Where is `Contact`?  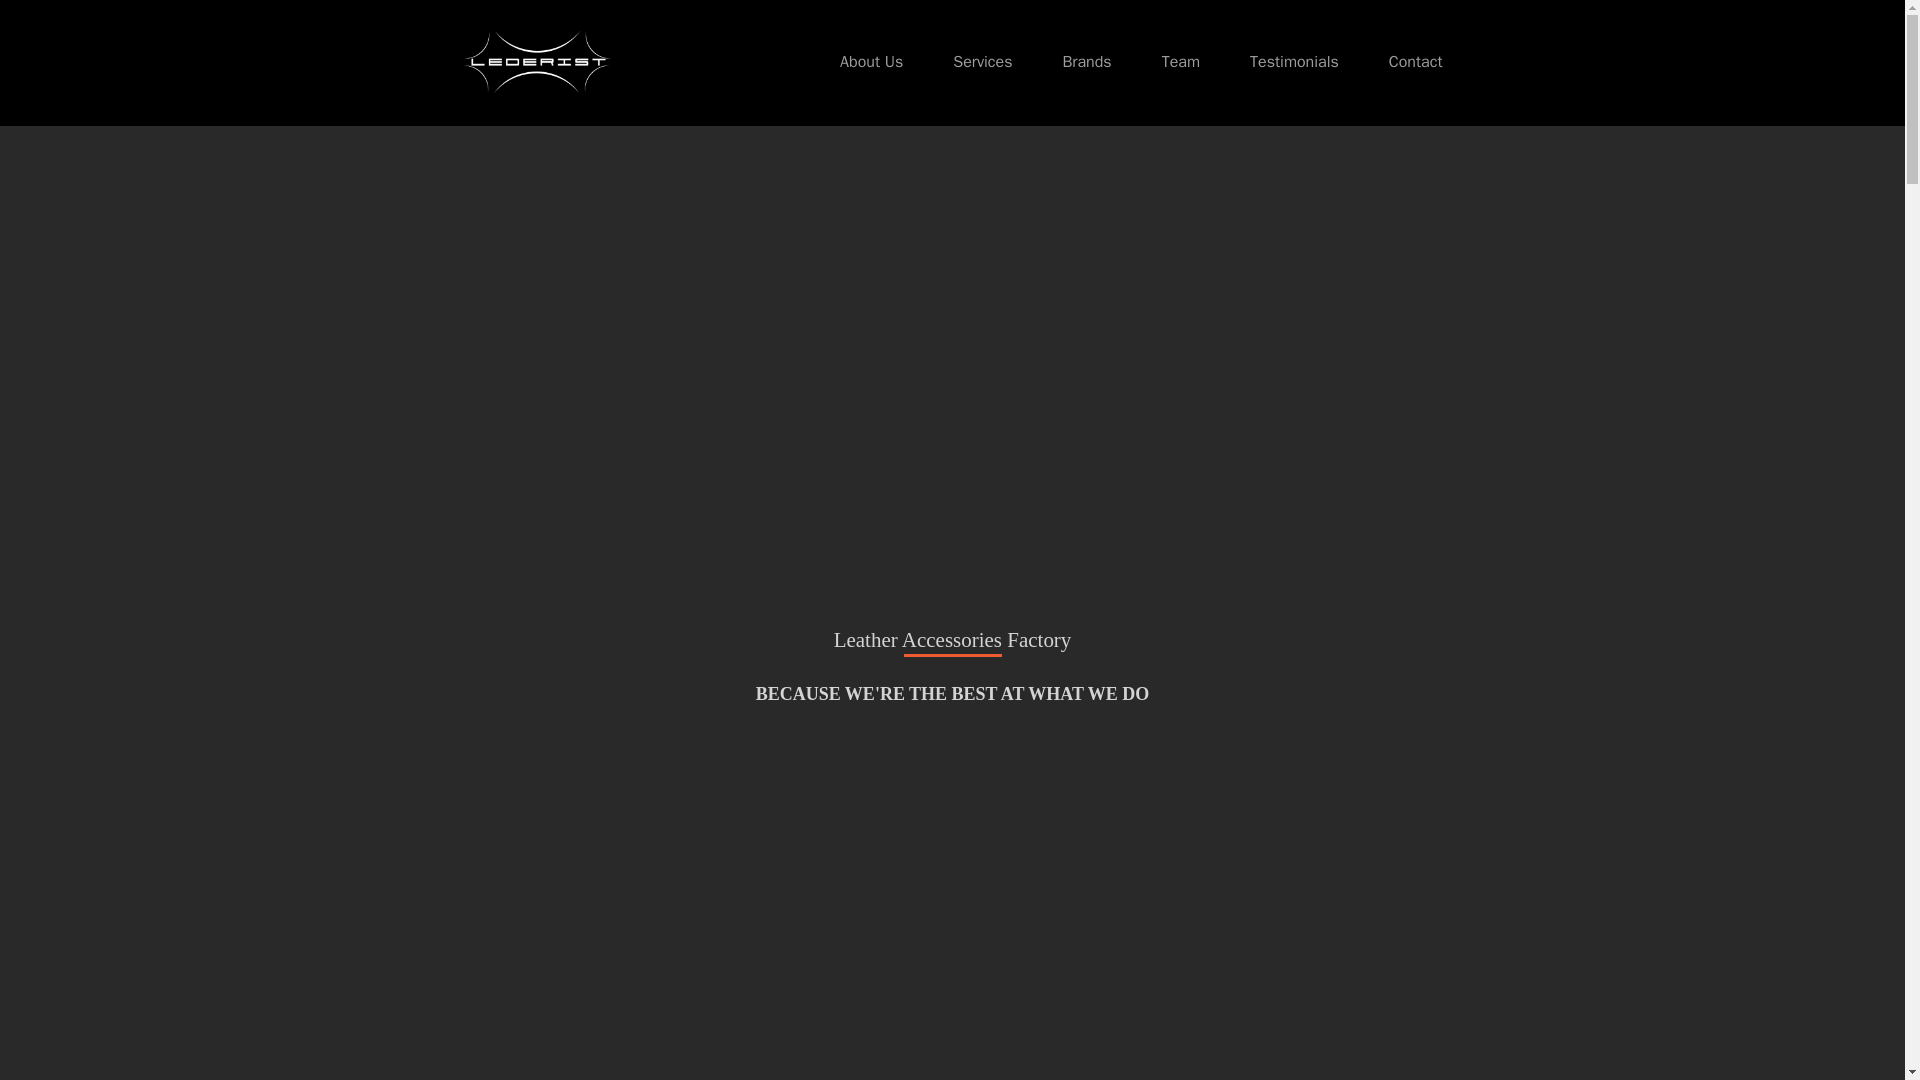
Contact is located at coordinates (1416, 62).